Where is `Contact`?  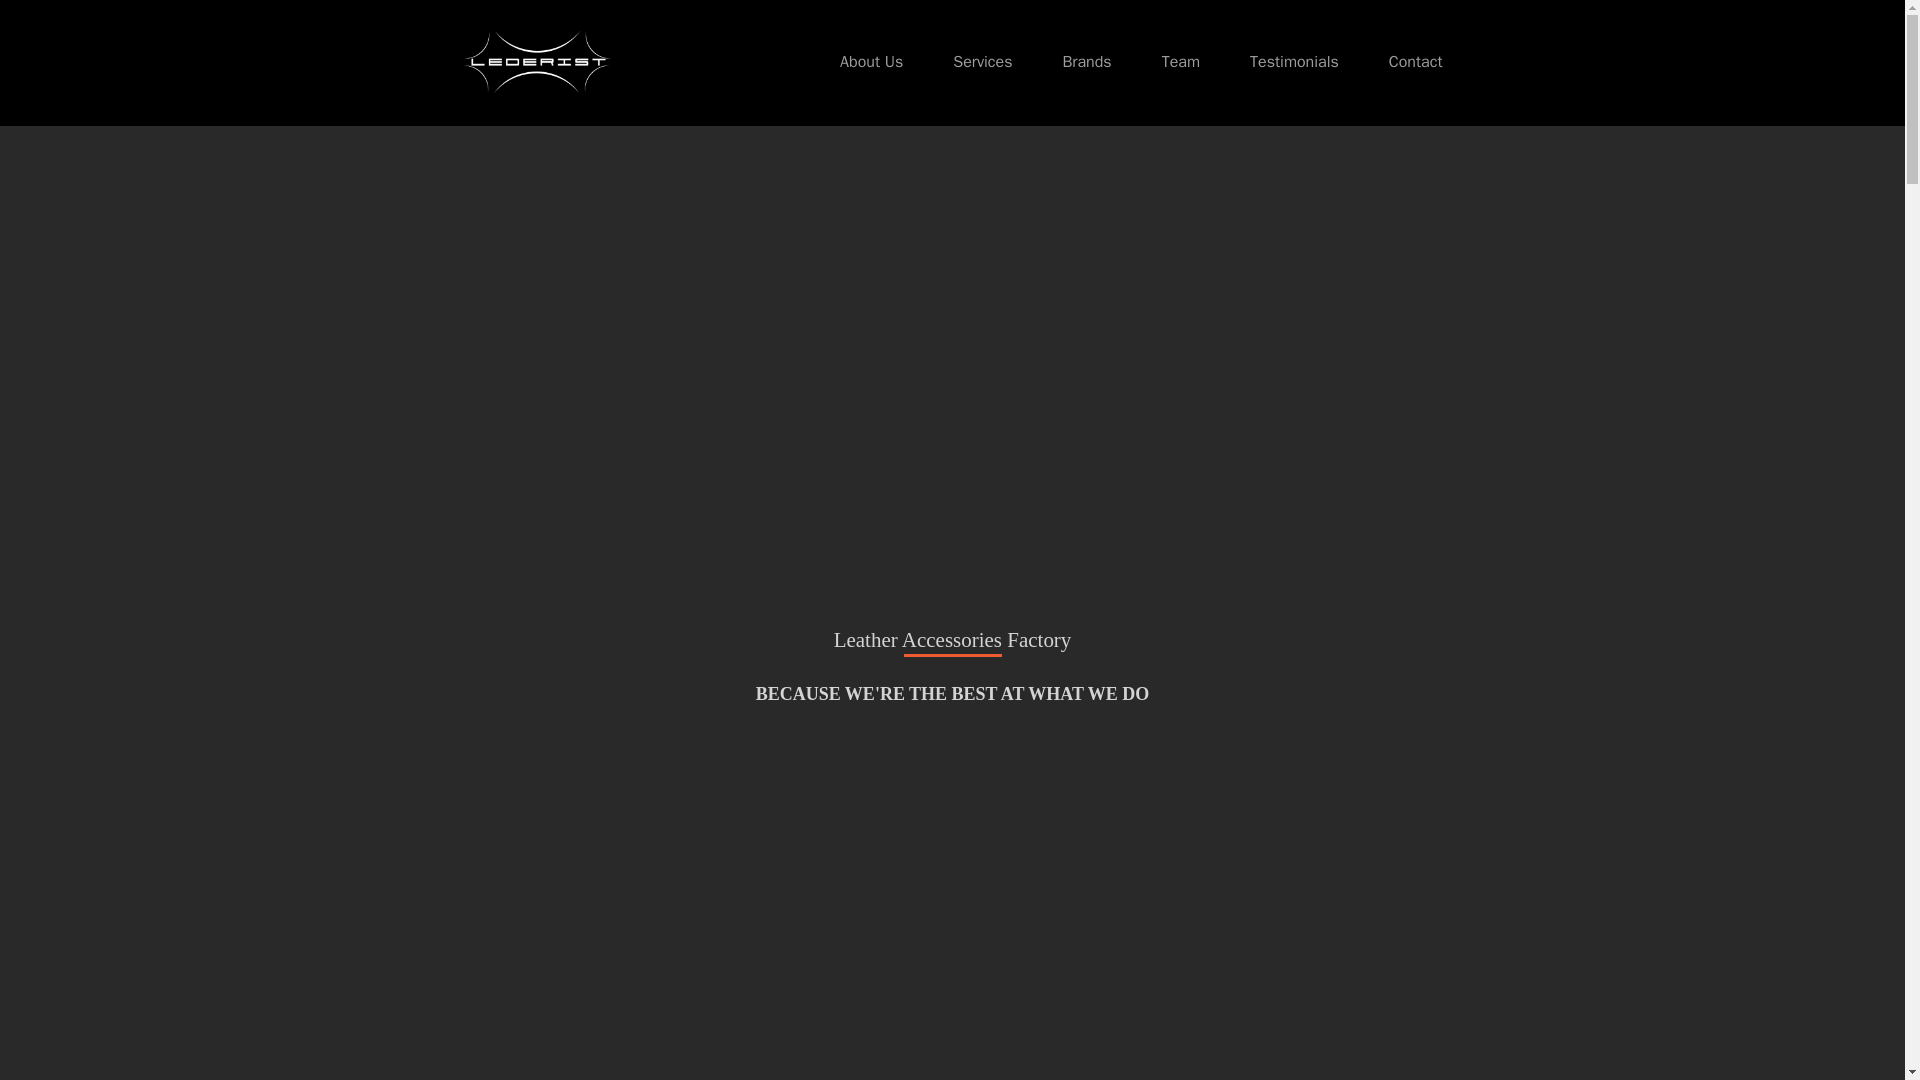
Contact is located at coordinates (1416, 62).